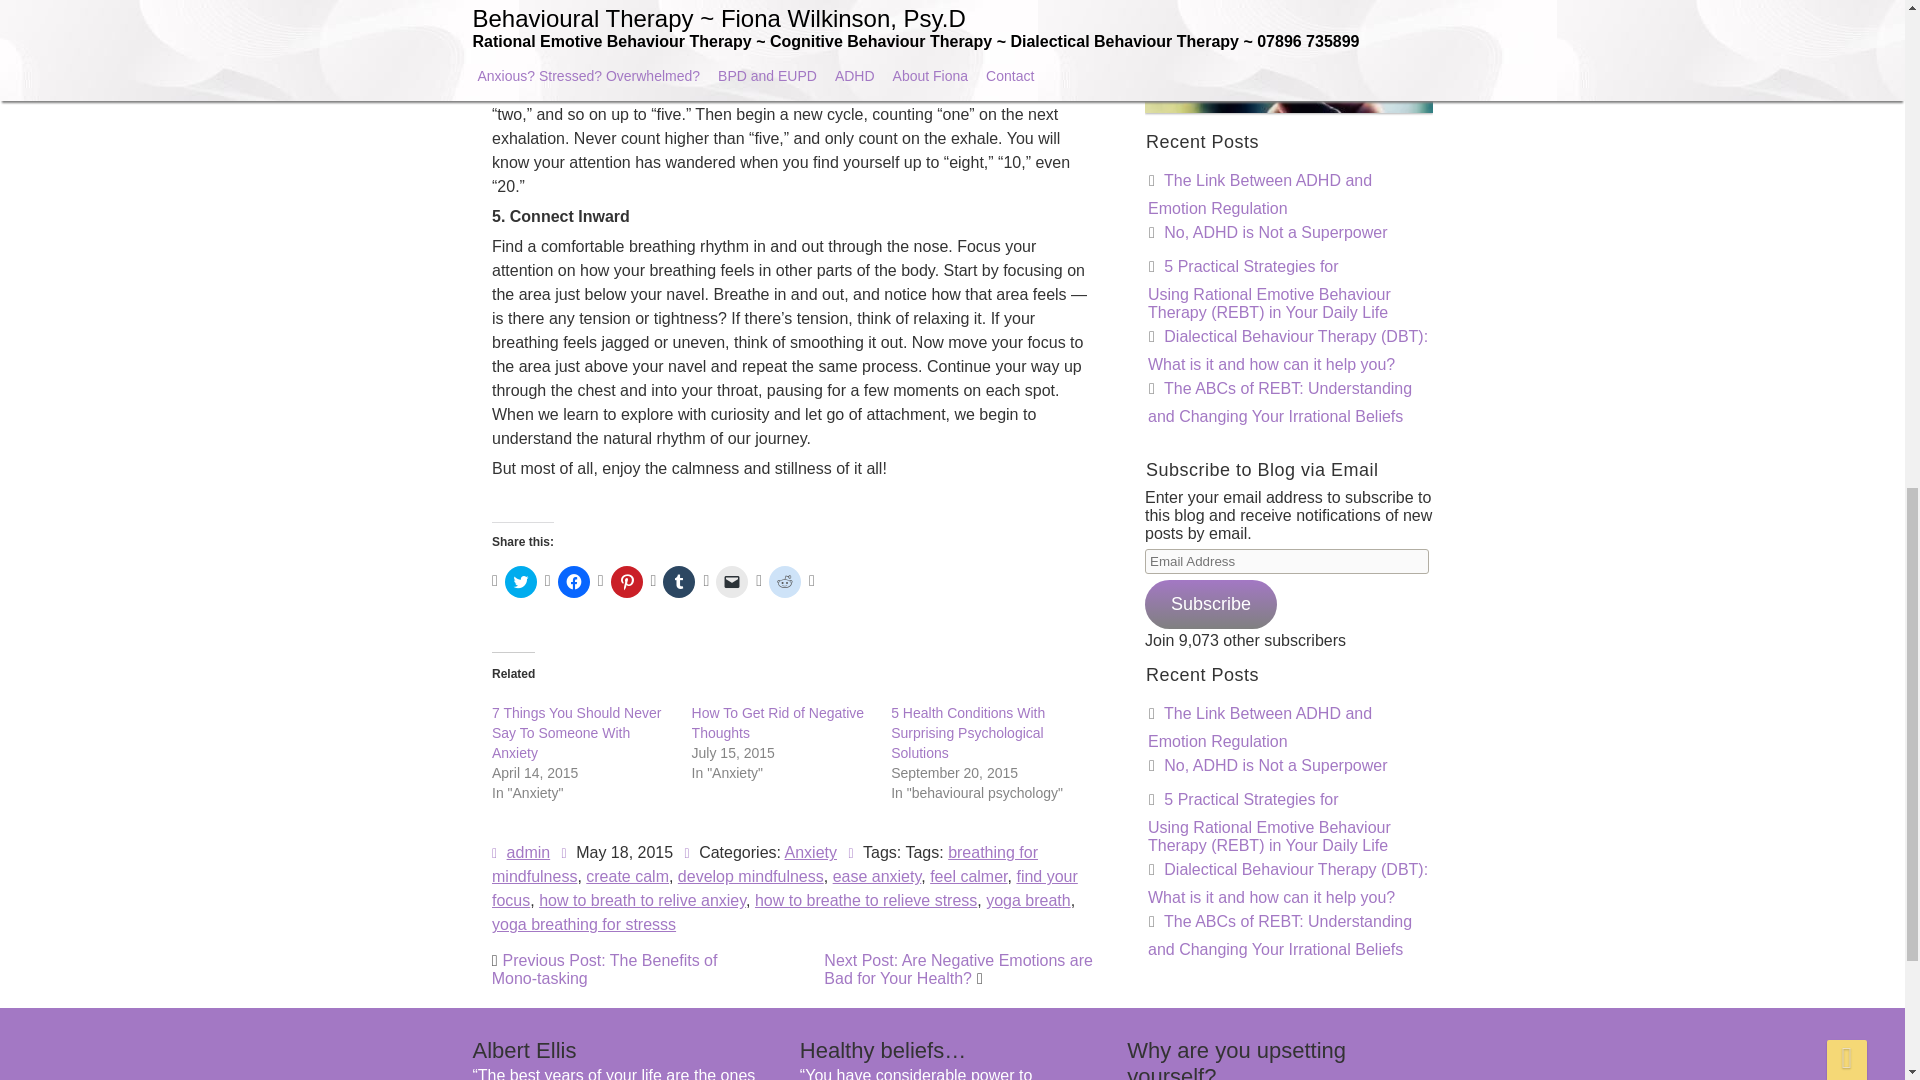  I want to click on 7 Things You Should Never Say To Someone With Anxiety, so click(576, 733).